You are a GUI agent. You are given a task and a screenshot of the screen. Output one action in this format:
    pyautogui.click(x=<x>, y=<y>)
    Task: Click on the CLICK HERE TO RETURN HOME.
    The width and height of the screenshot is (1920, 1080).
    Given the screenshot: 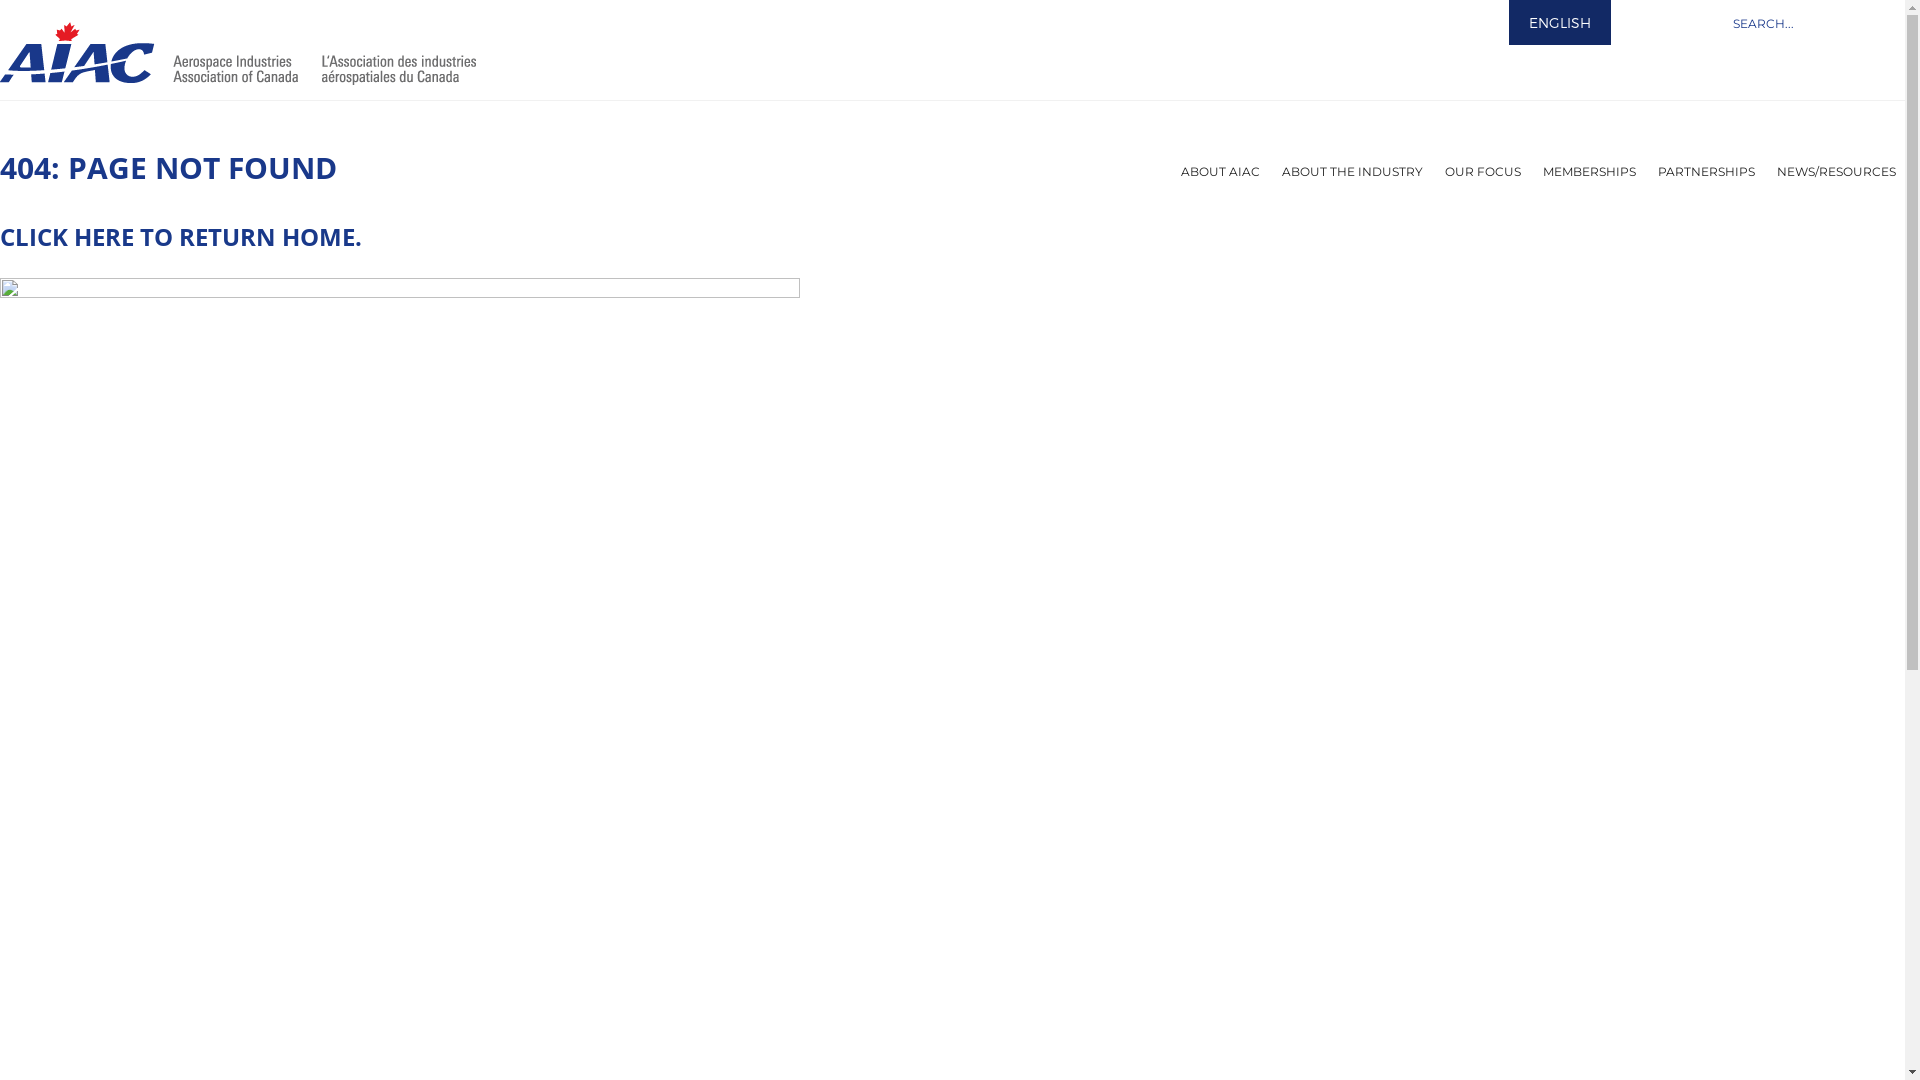 What is the action you would take?
    pyautogui.click(x=181, y=236)
    